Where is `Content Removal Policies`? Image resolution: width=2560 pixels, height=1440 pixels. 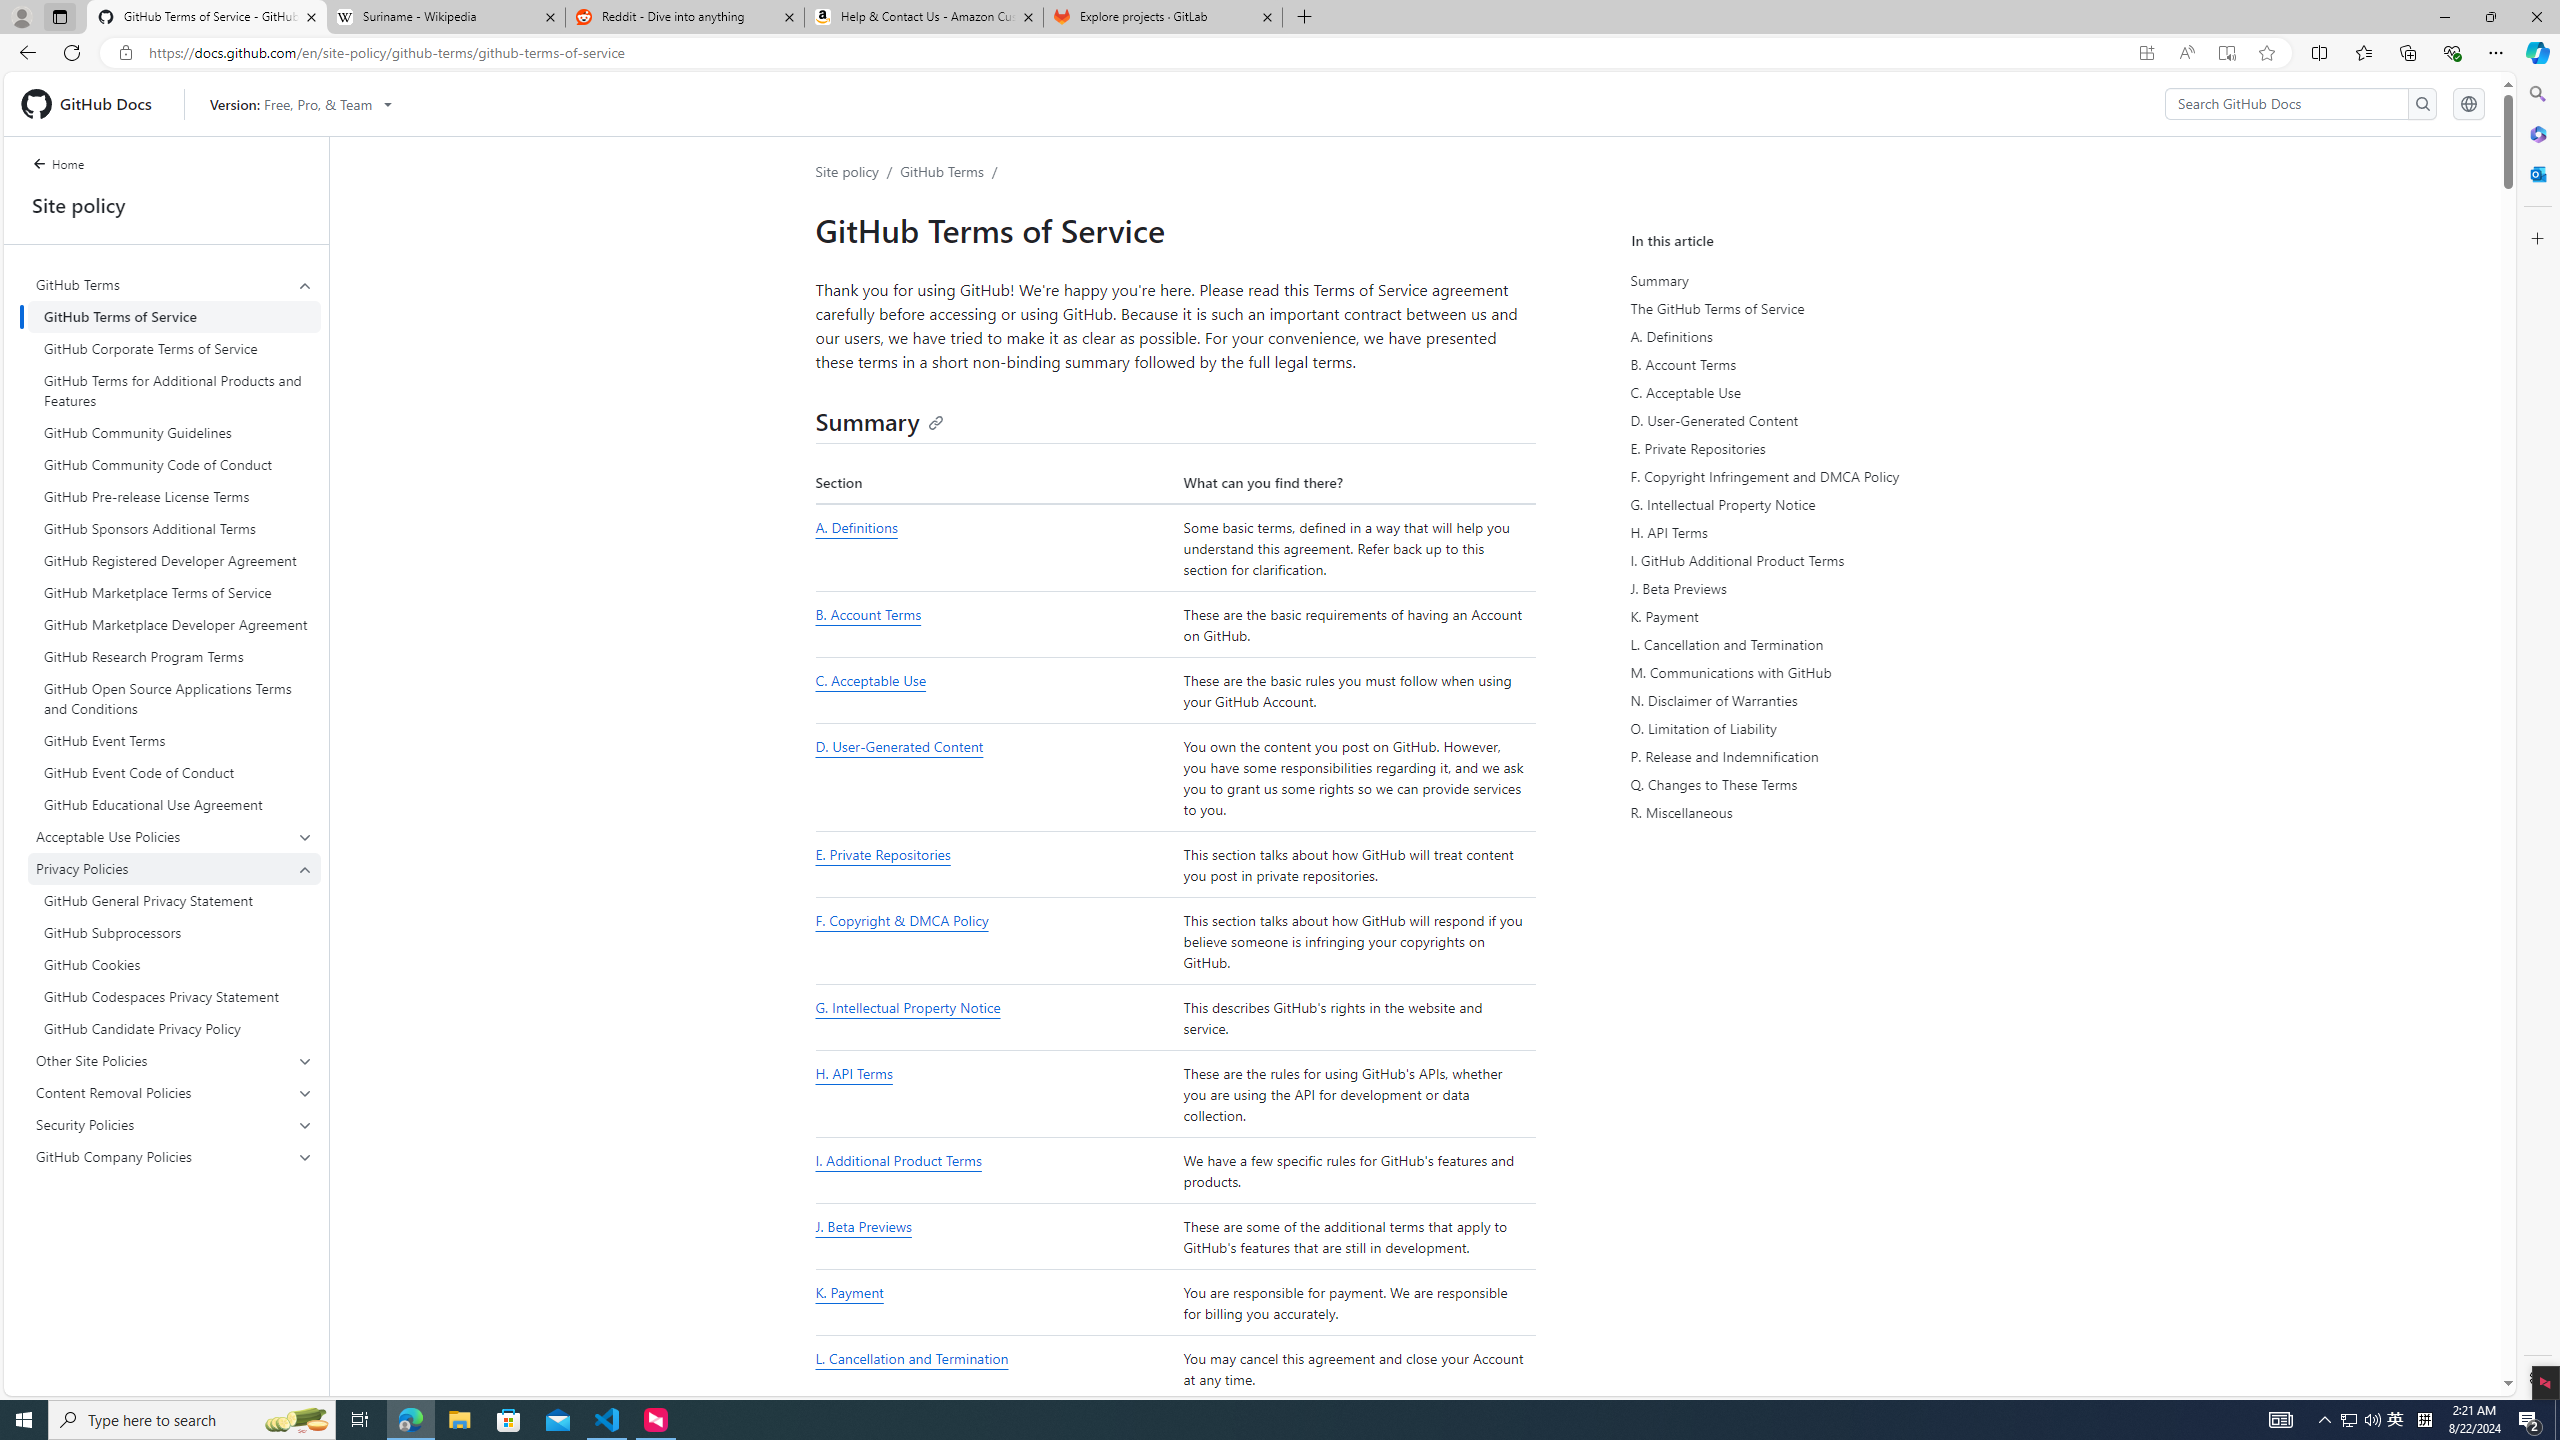
Content Removal Policies is located at coordinates (175, 1092).